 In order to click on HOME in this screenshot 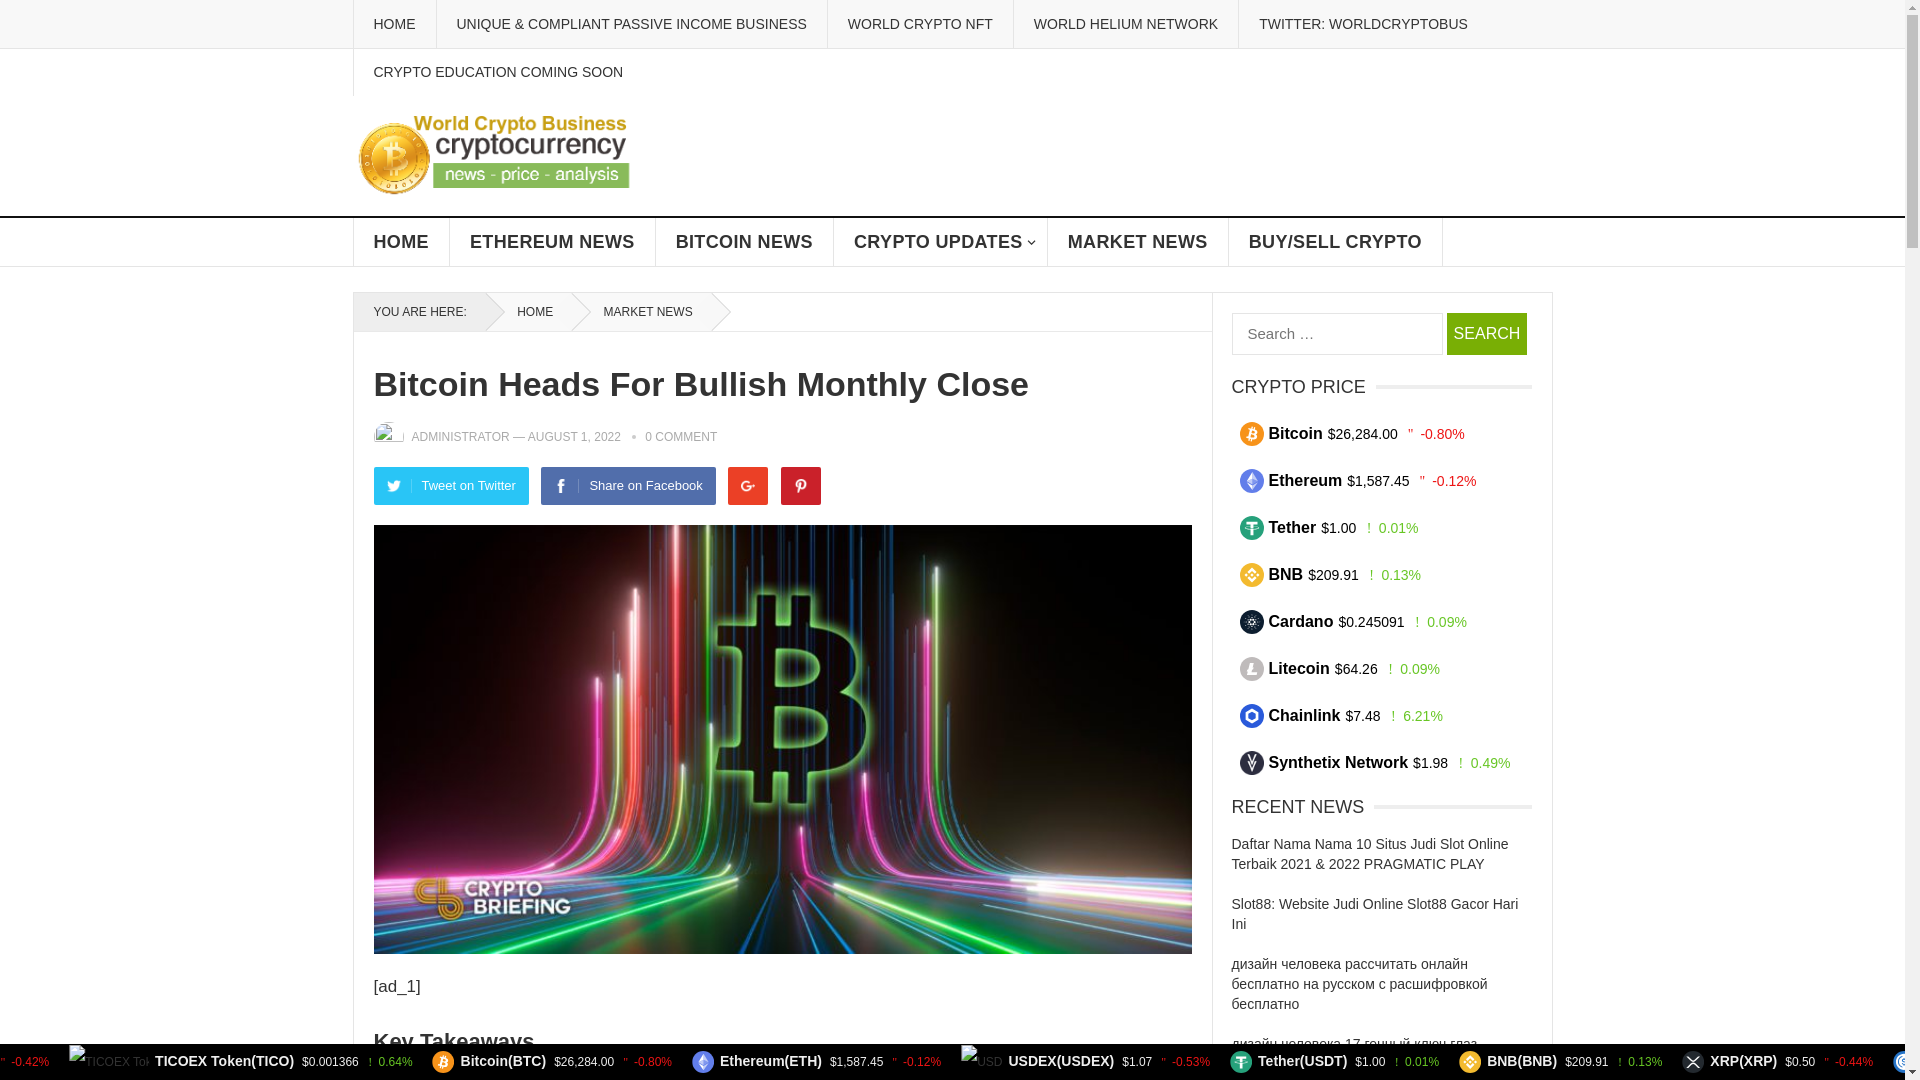, I will do `click(401, 242)`.